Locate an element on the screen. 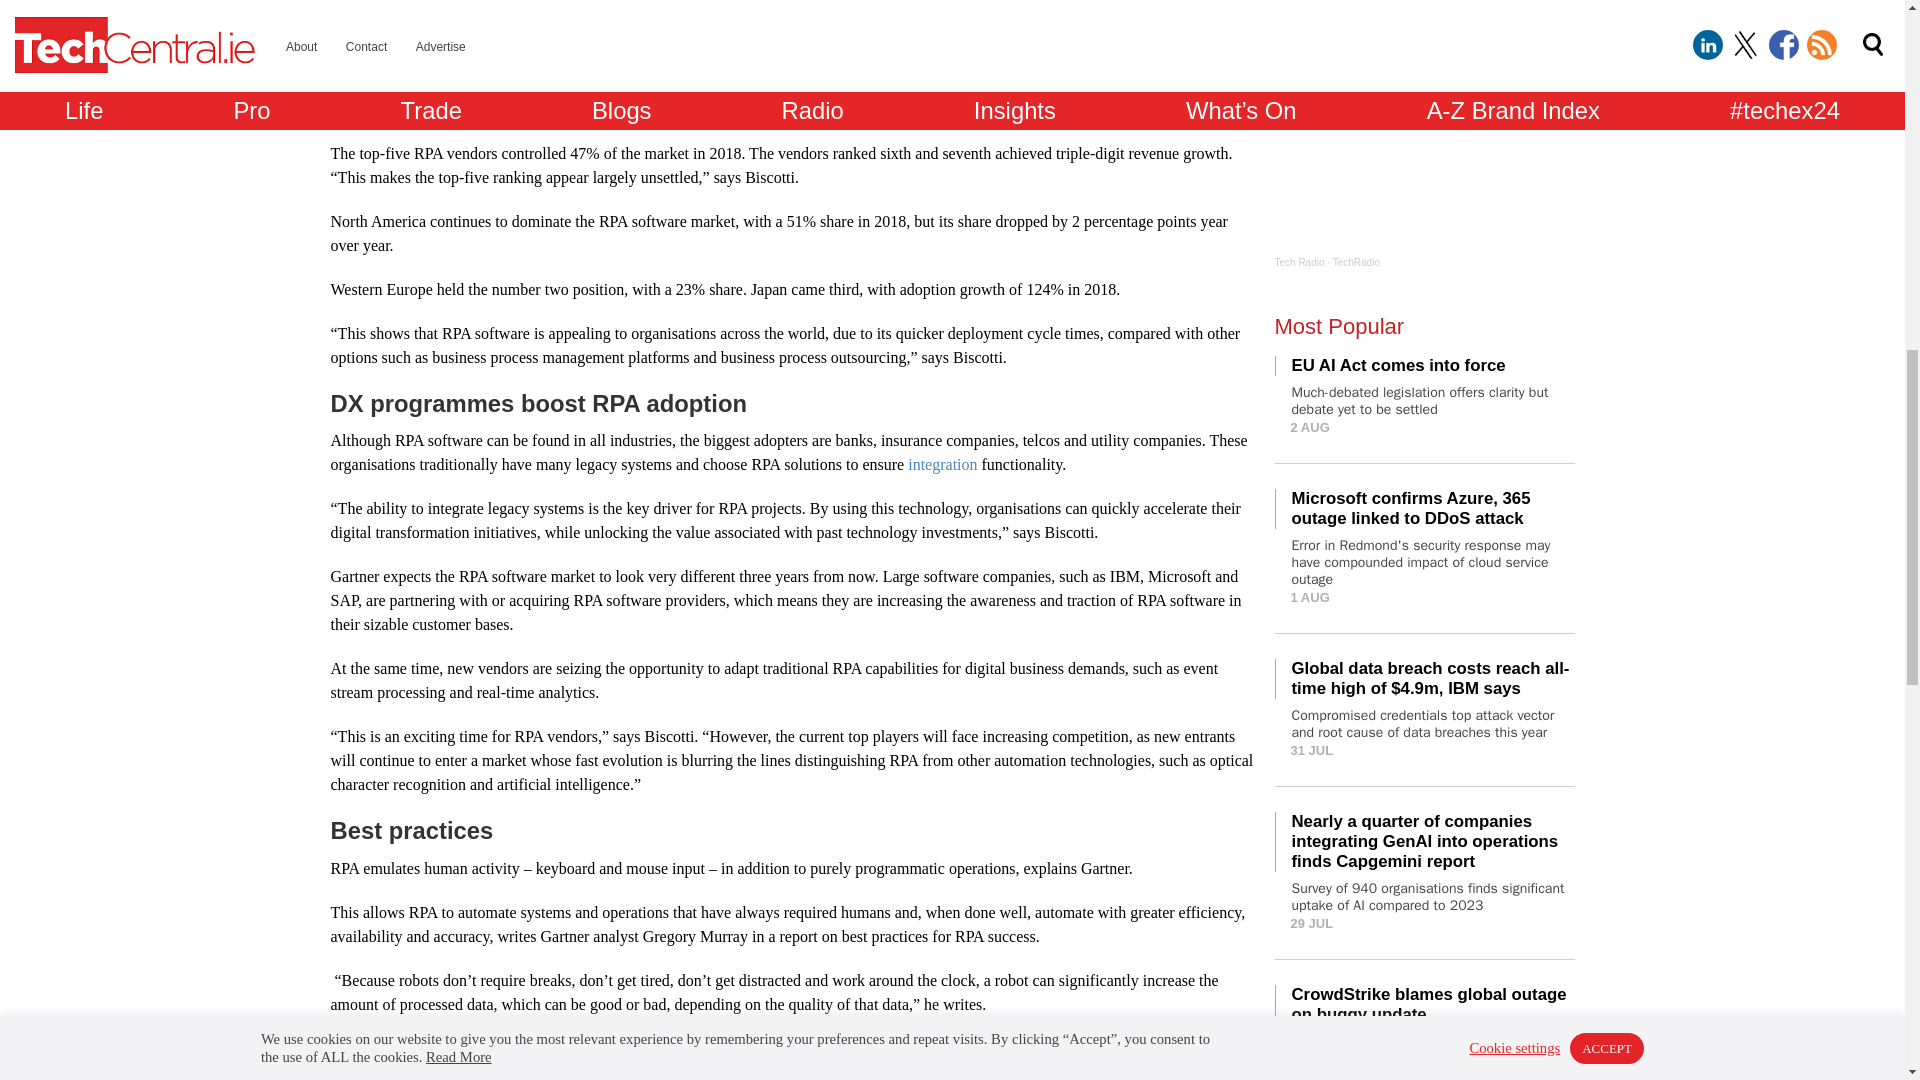  Tech Radio is located at coordinates (1299, 262).